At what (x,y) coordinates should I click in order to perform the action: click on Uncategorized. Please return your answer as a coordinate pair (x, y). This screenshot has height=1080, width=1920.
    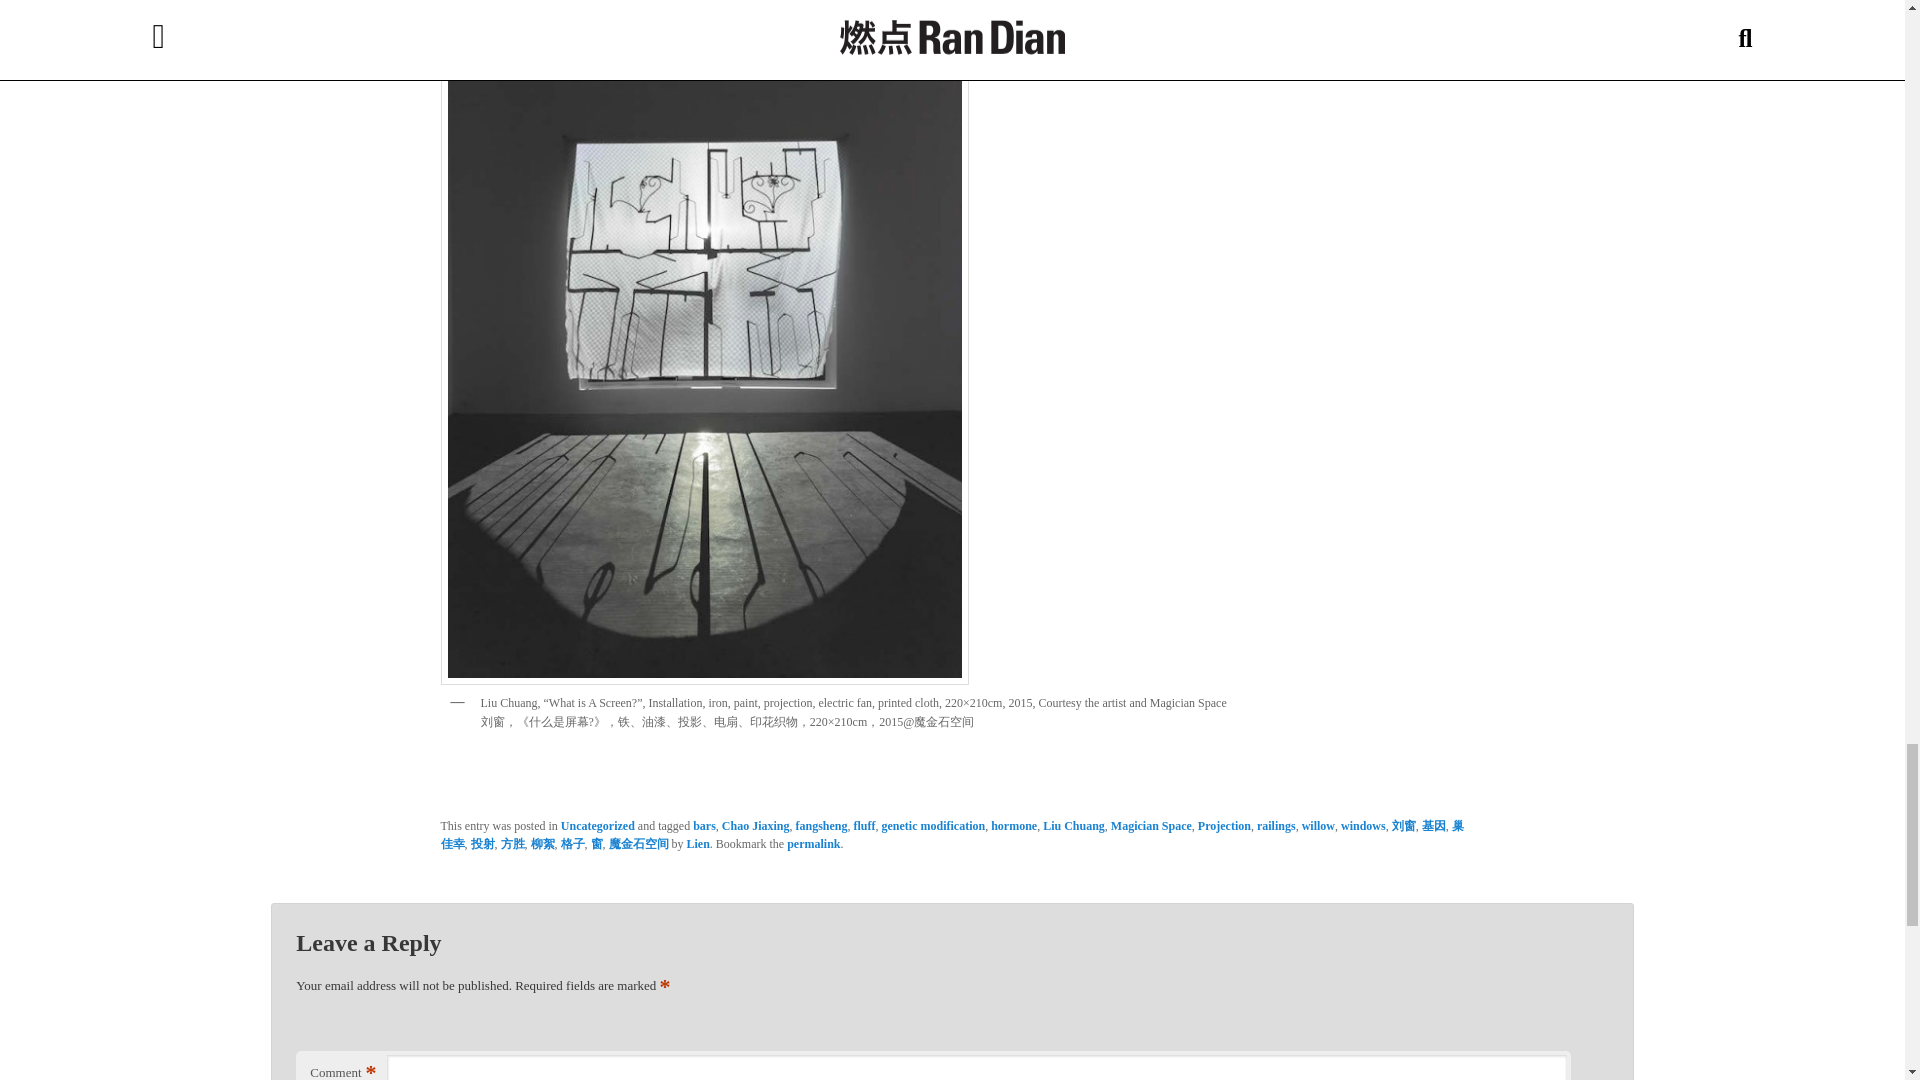
    Looking at the image, I should click on (598, 825).